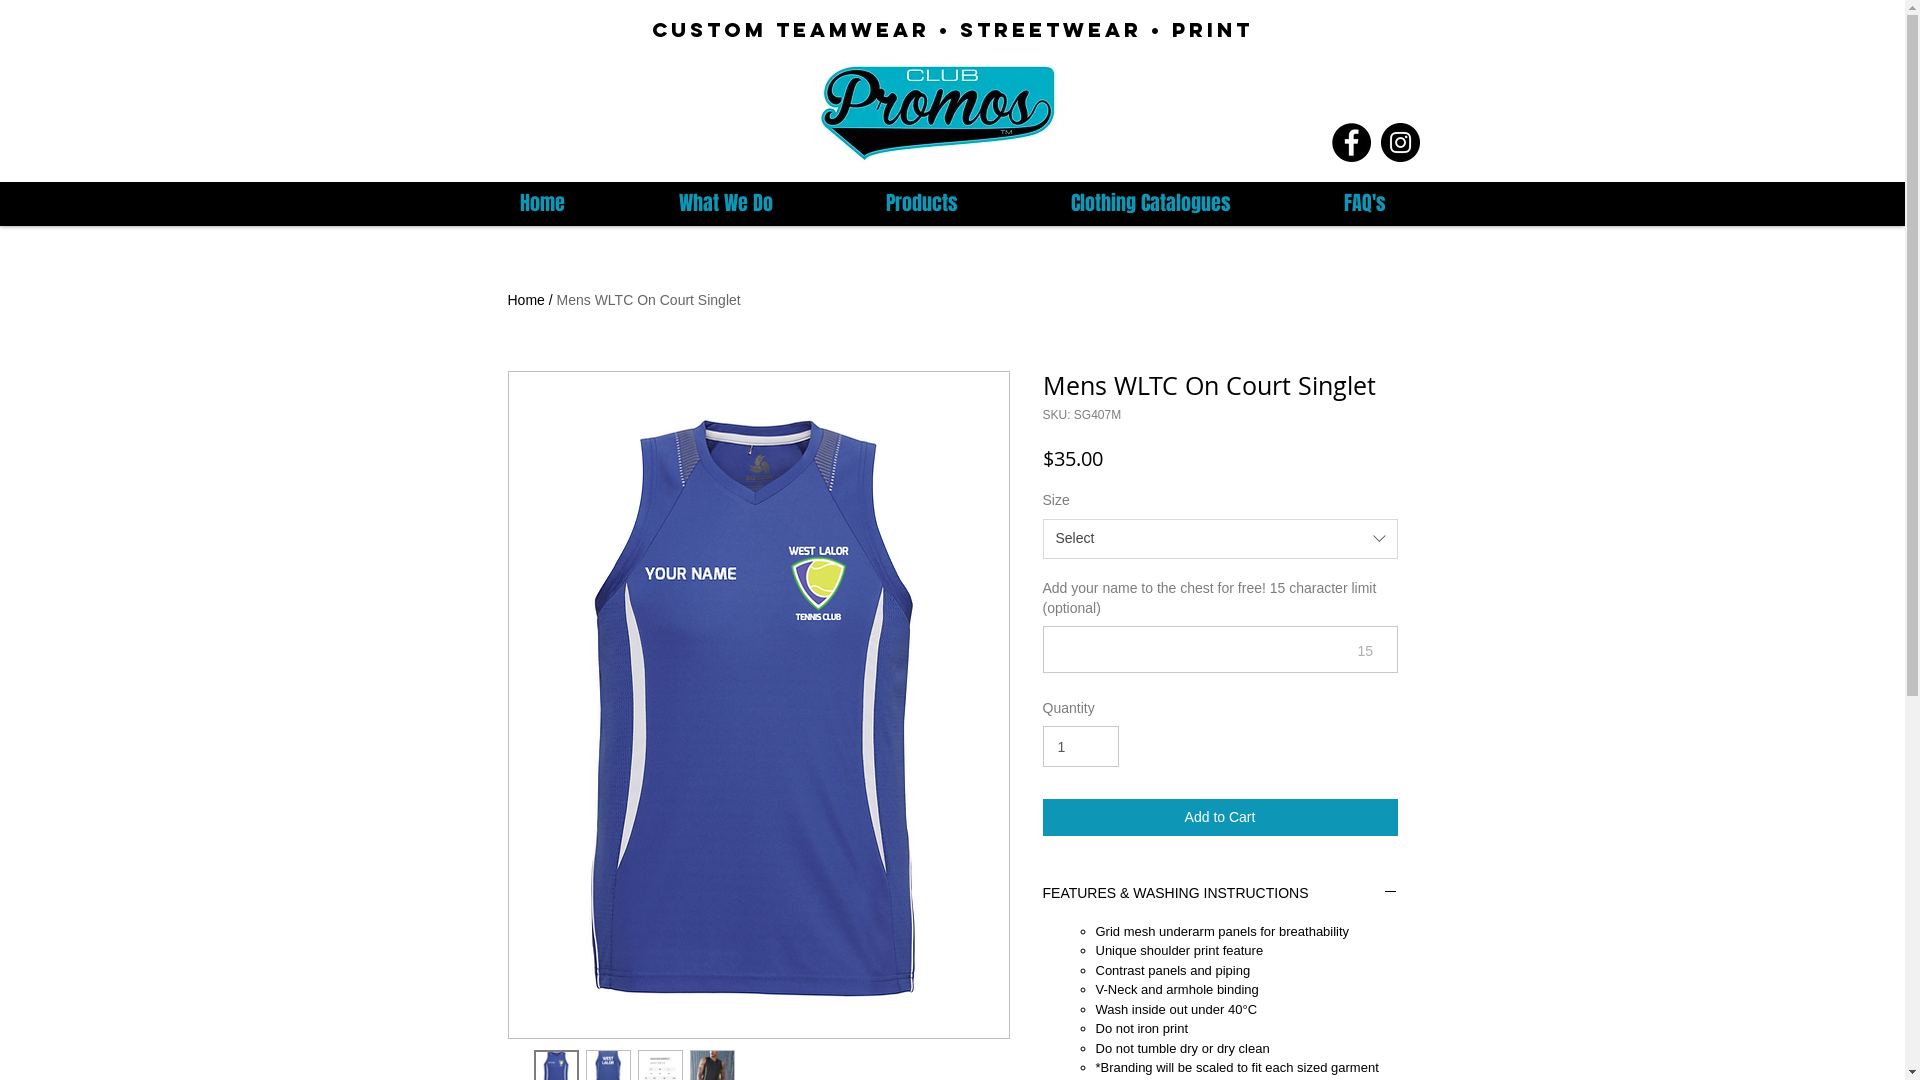 This screenshot has height=1080, width=1920. Describe the element at coordinates (526, 300) in the screenshot. I see `Home` at that location.